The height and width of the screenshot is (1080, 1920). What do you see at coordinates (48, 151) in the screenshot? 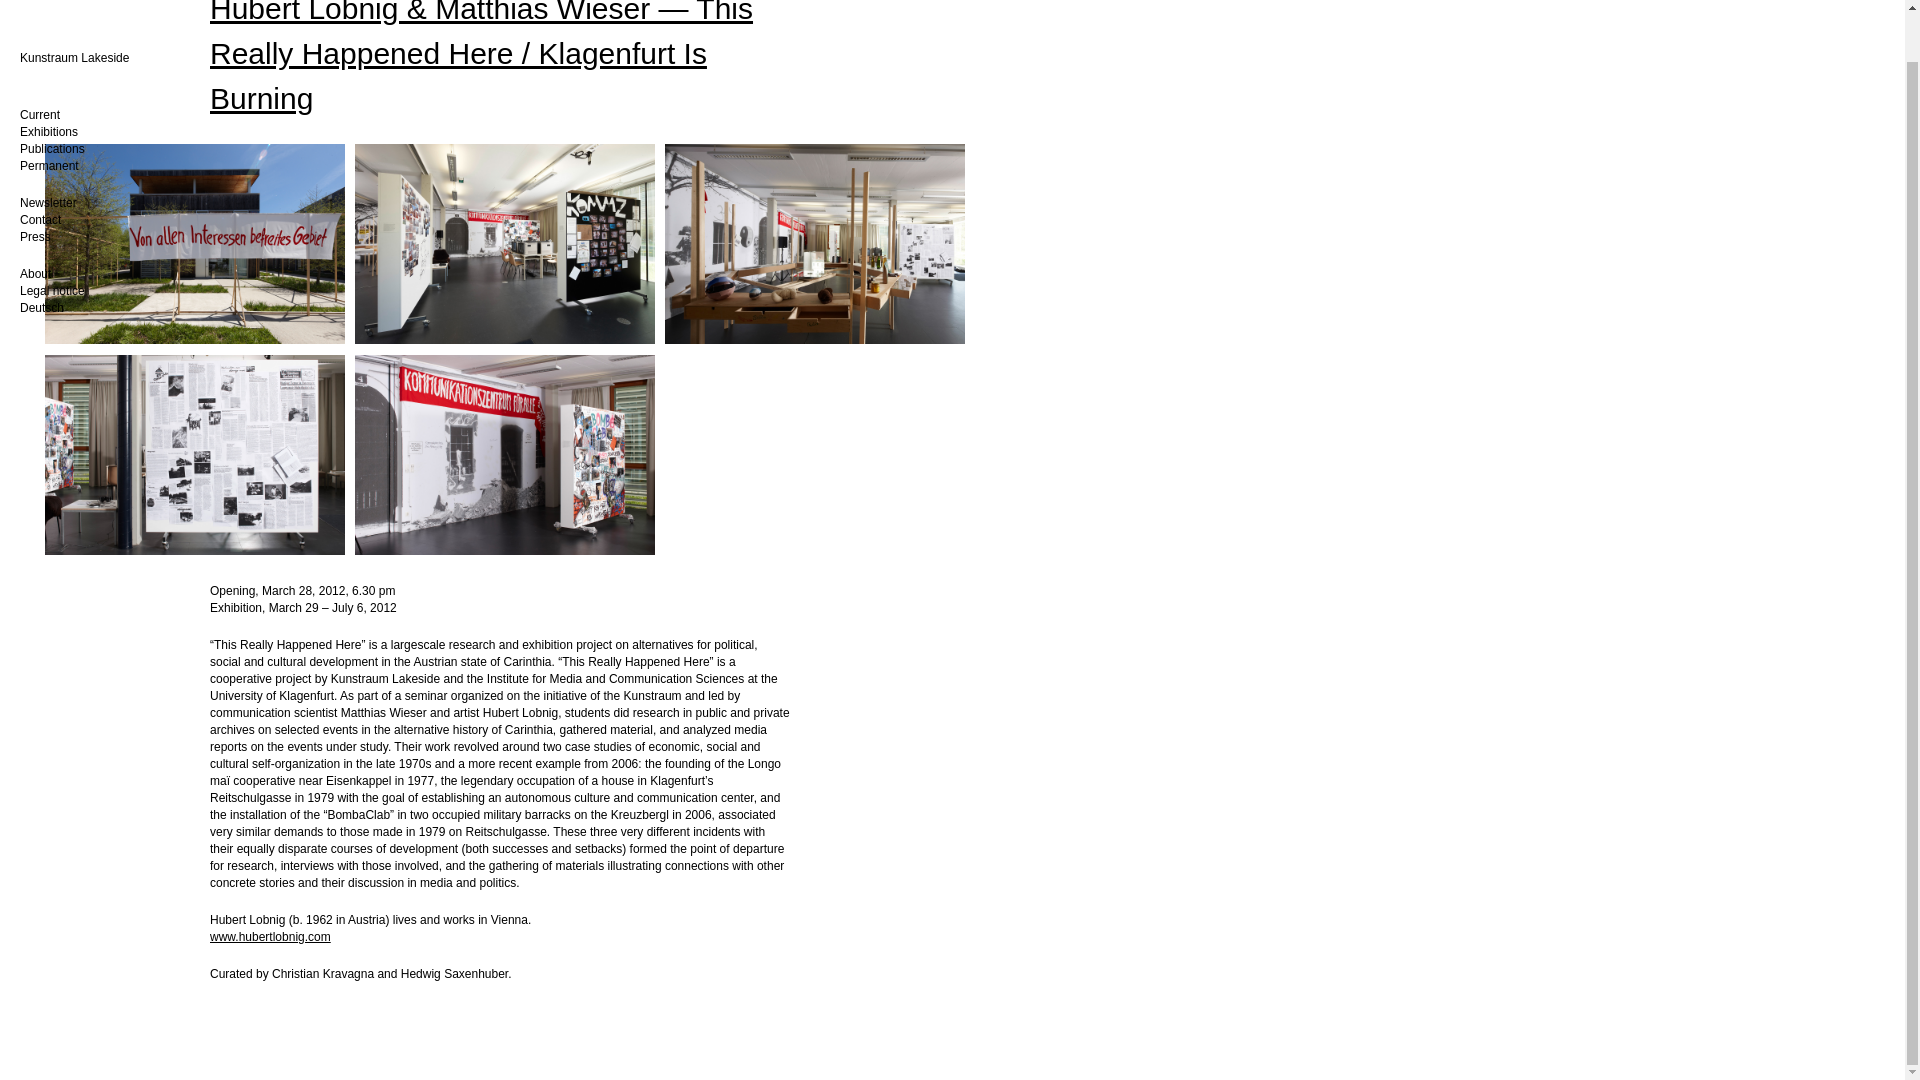
I see `Newsletter` at bounding box center [48, 151].